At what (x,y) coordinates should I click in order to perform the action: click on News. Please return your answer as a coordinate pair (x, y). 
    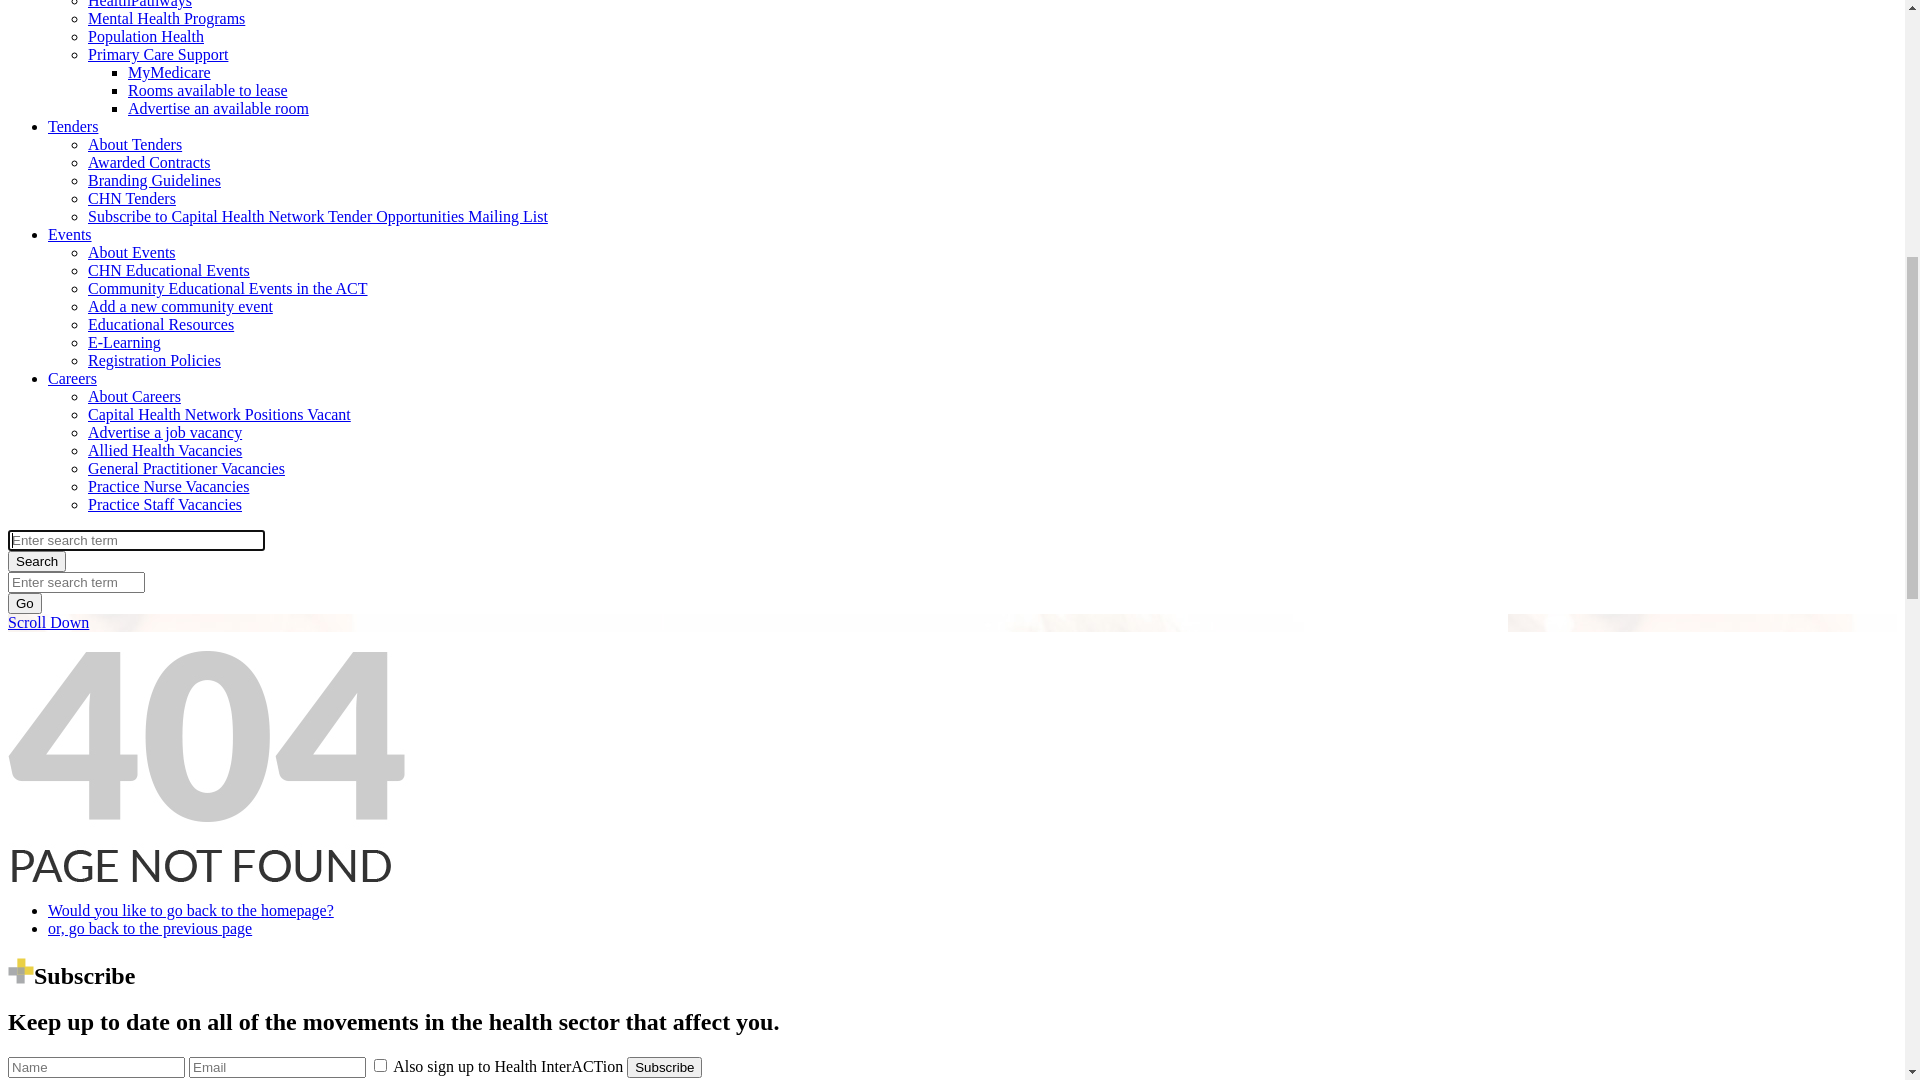
    Looking at the image, I should click on (66, 422).